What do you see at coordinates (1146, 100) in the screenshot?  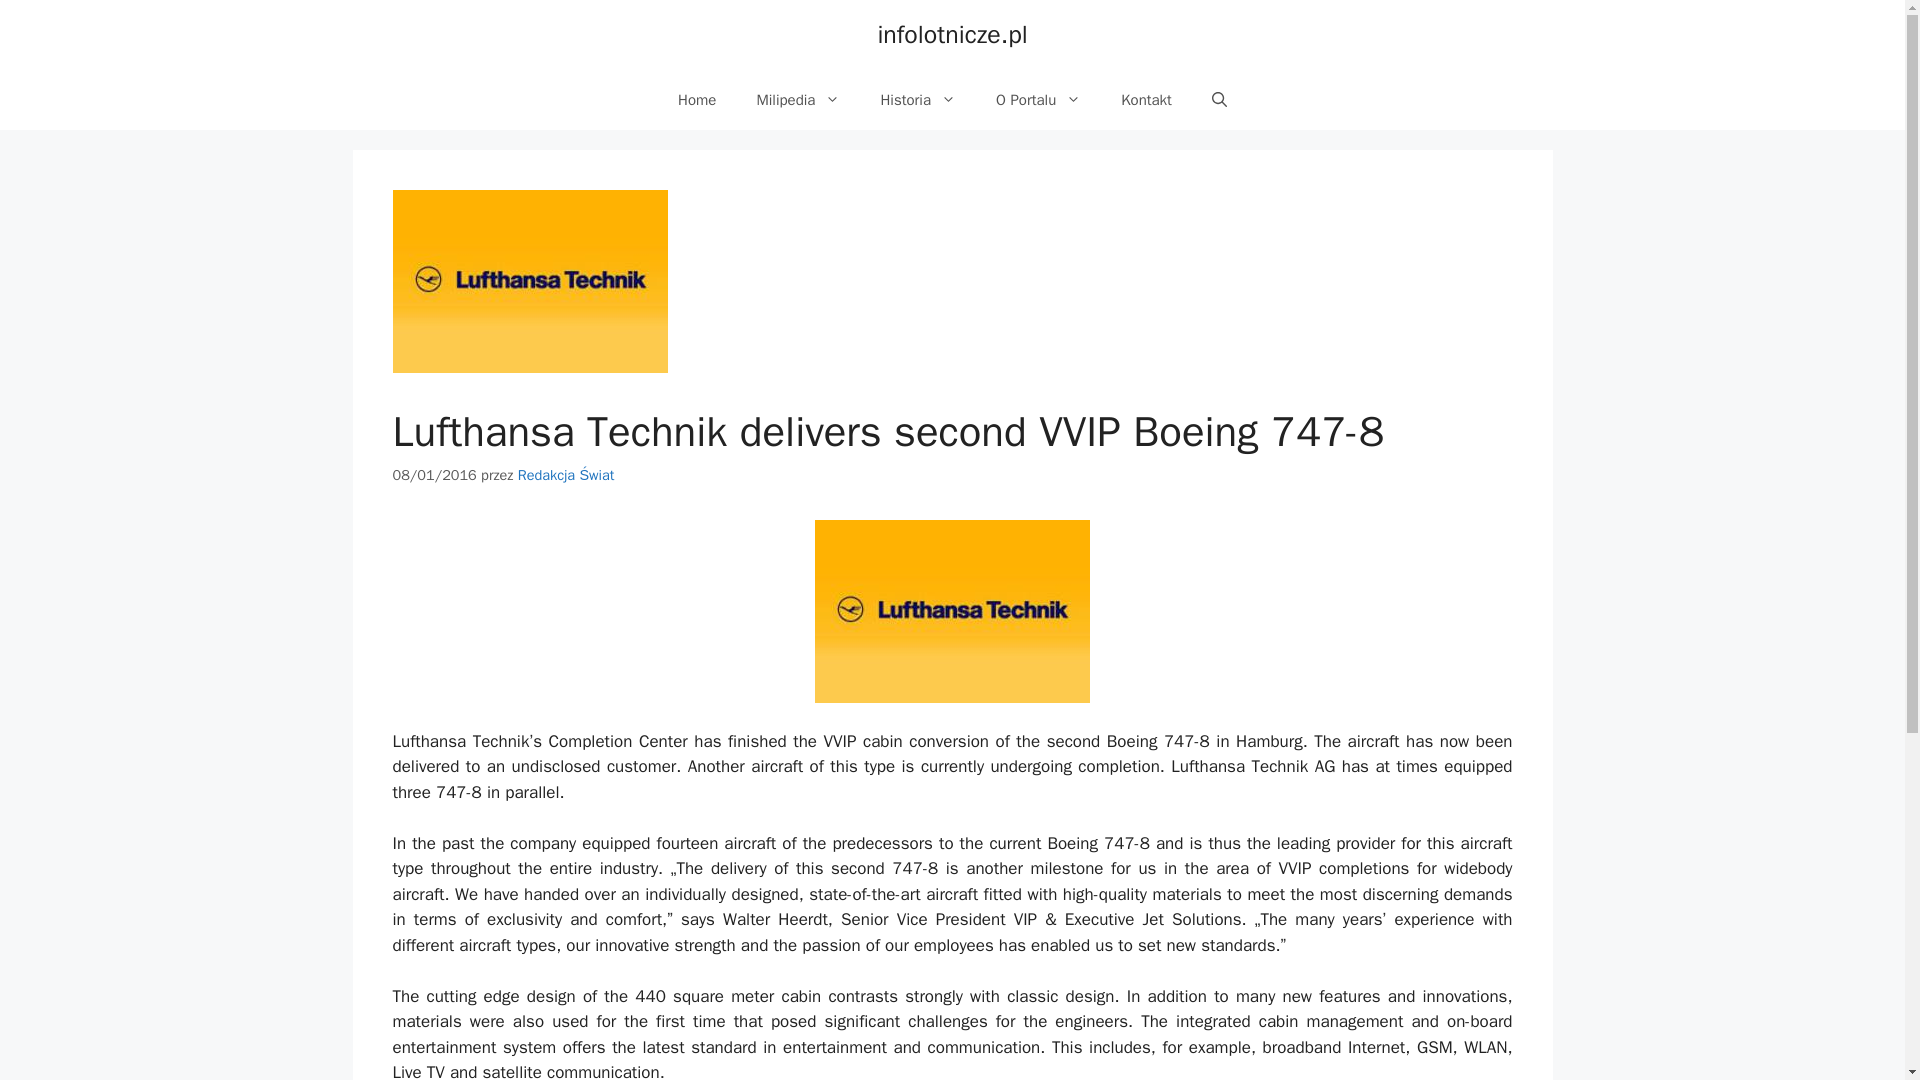 I see `Kontakt` at bounding box center [1146, 100].